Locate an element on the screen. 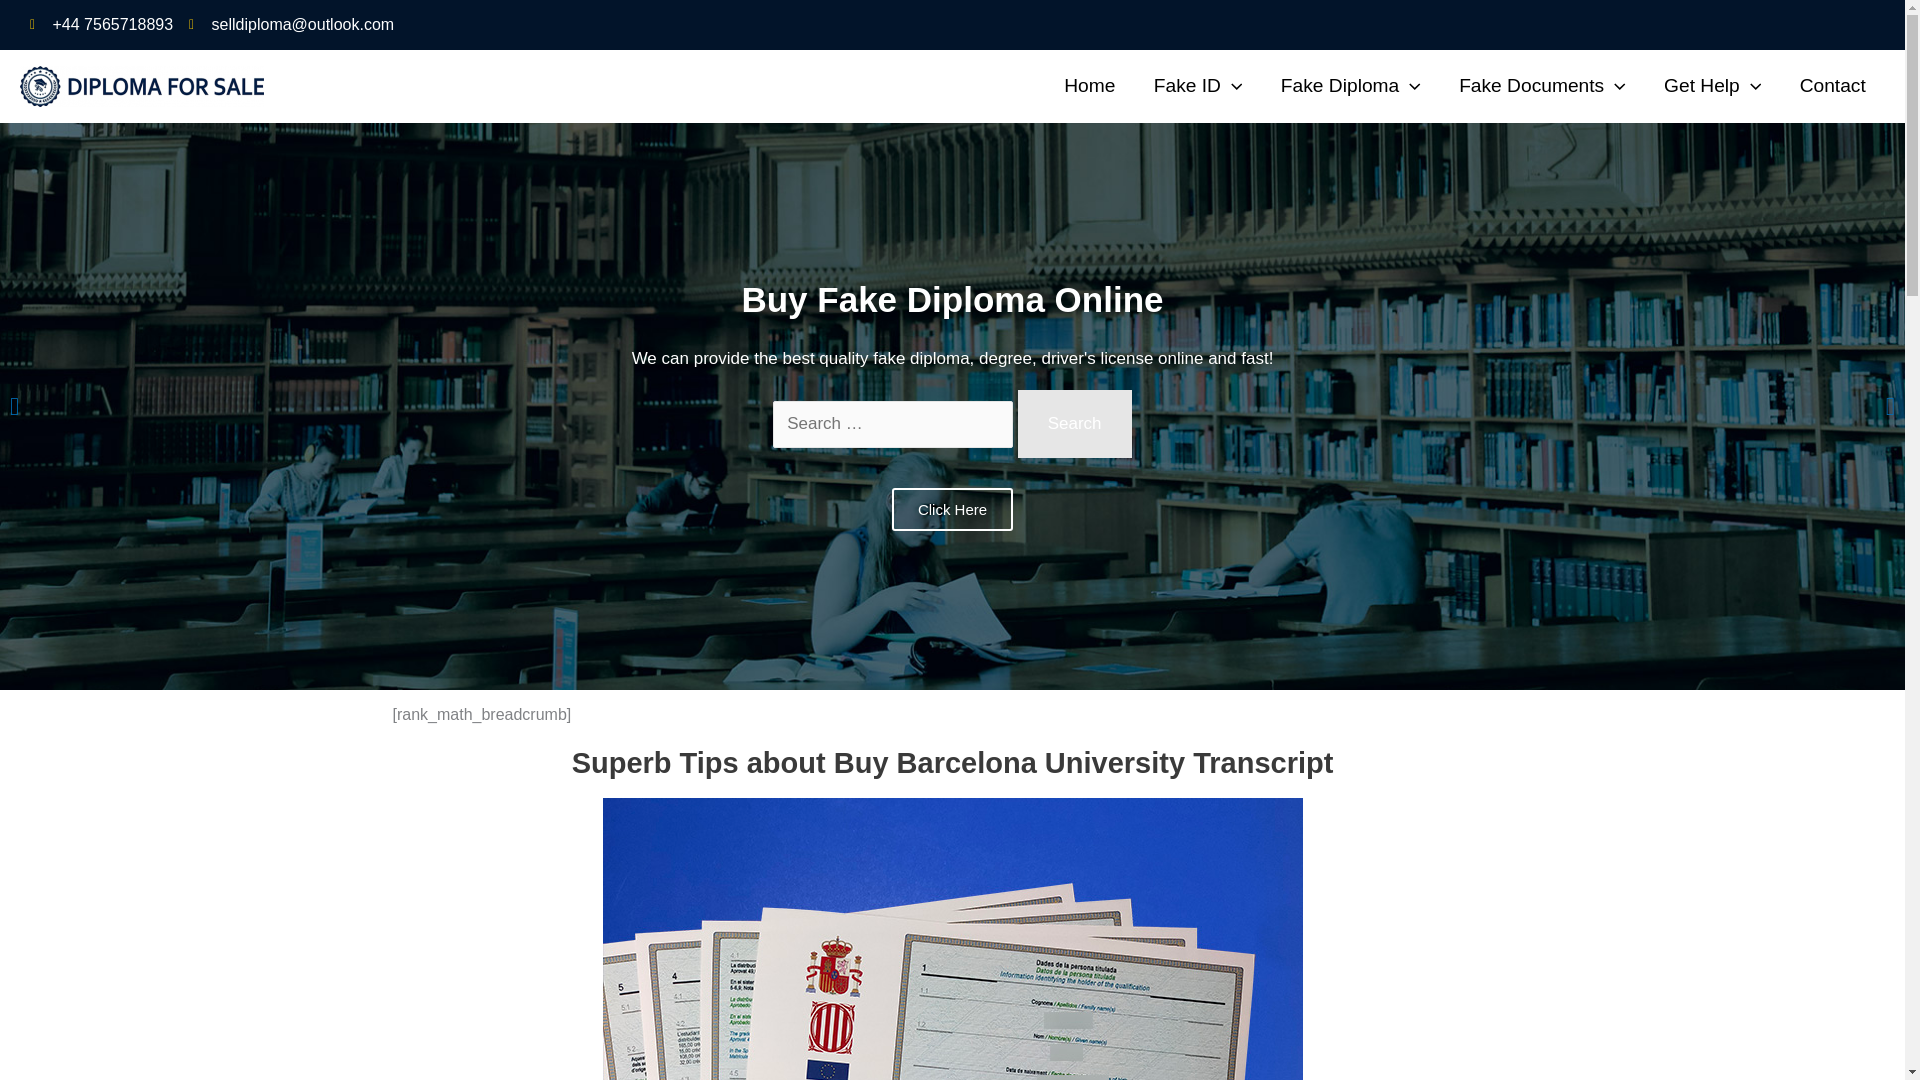 The width and height of the screenshot is (1920, 1080). Fake Diploma is located at coordinates (1350, 85).